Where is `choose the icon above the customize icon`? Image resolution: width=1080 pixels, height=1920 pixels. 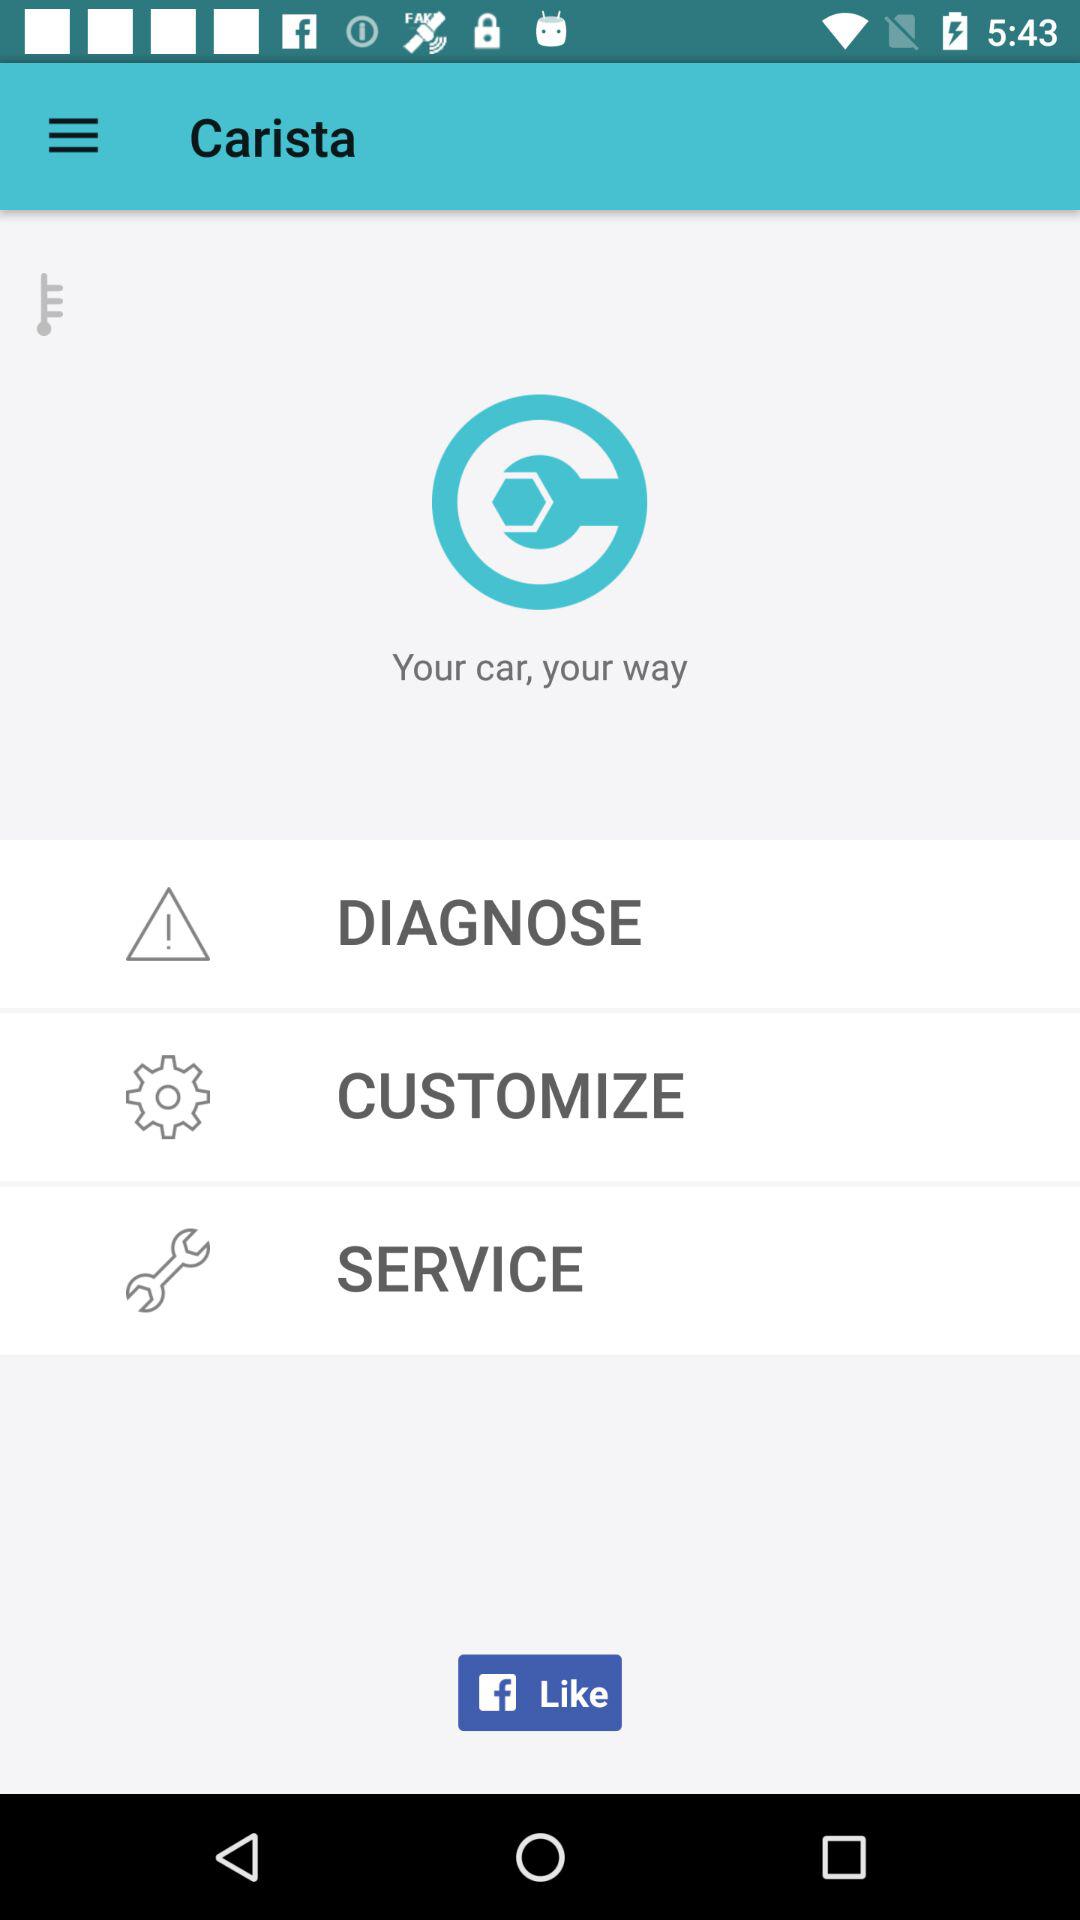
choose the icon above the customize icon is located at coordinates (540, 924).